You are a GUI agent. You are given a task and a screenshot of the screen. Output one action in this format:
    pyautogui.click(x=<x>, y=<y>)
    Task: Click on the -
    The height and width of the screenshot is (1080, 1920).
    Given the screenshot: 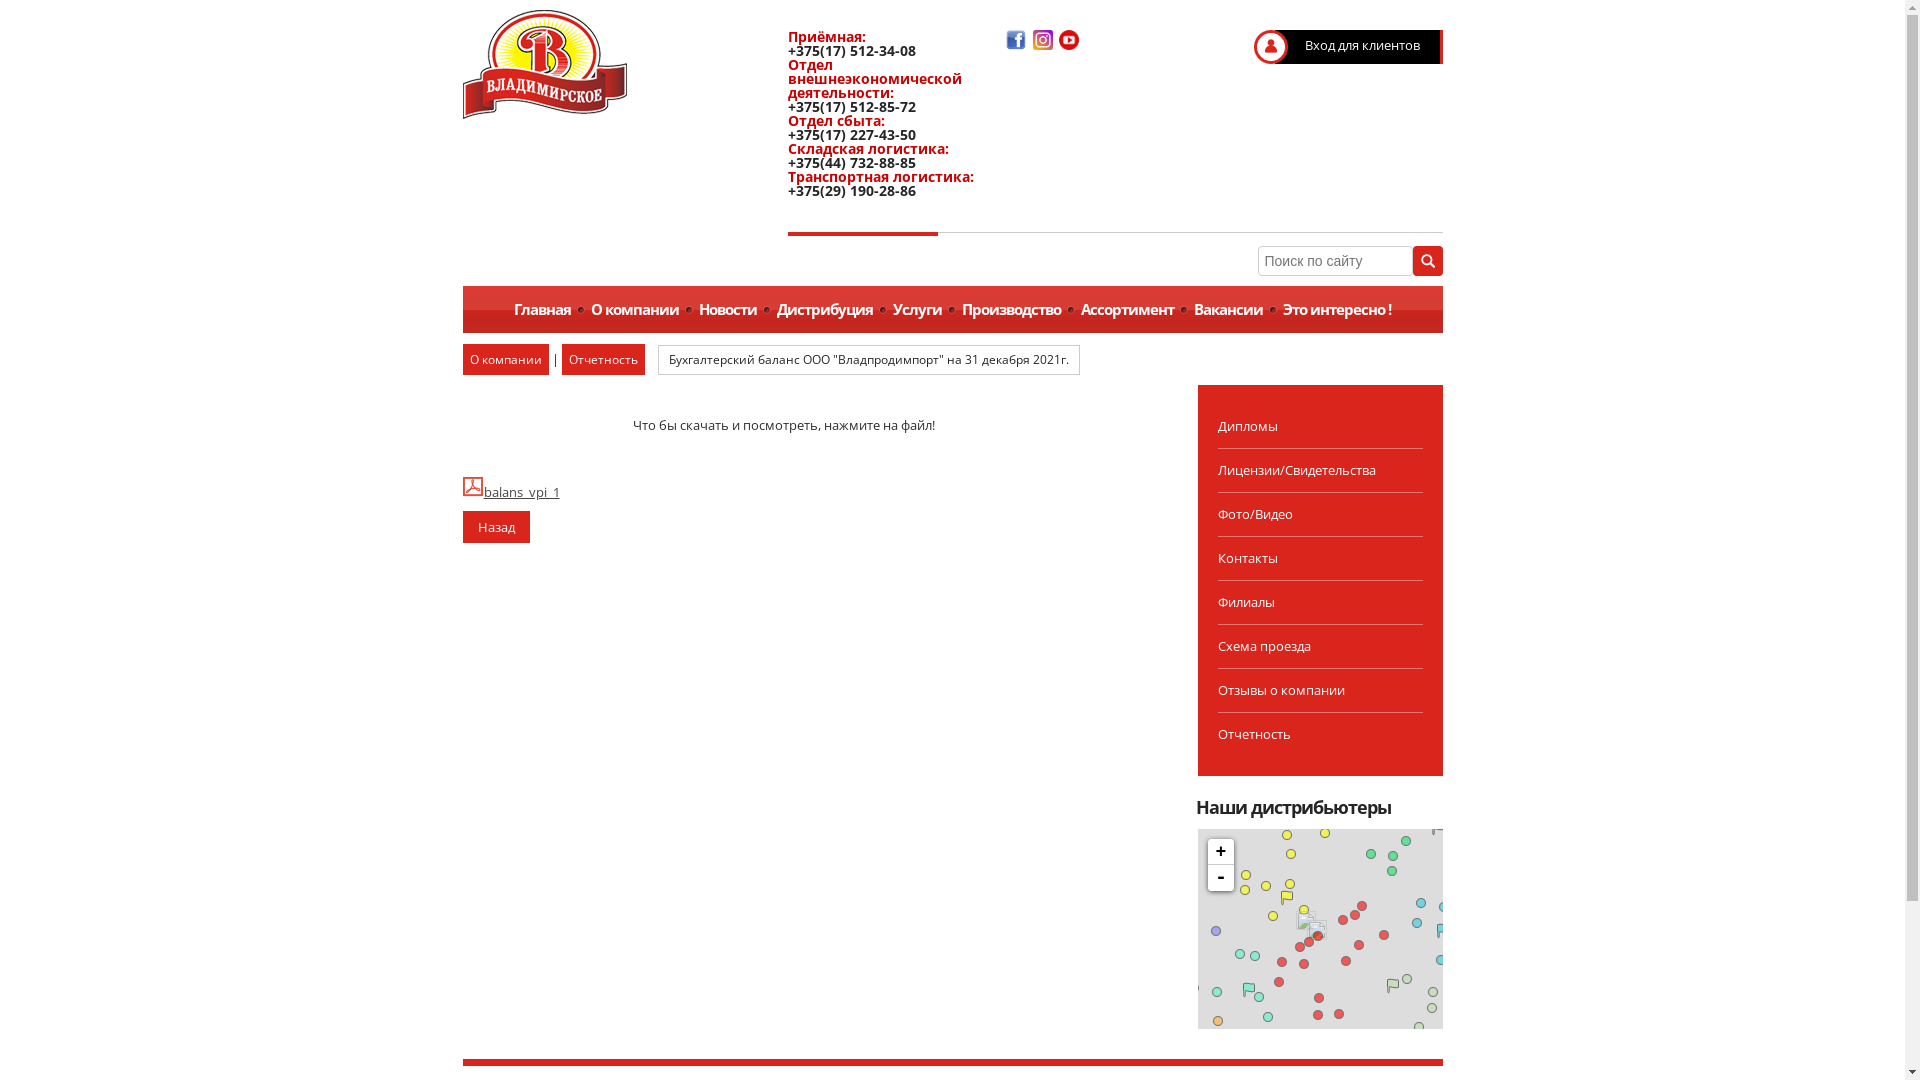 What is the action you would take?
    pyautogui.click(x=1221, y=878)
    